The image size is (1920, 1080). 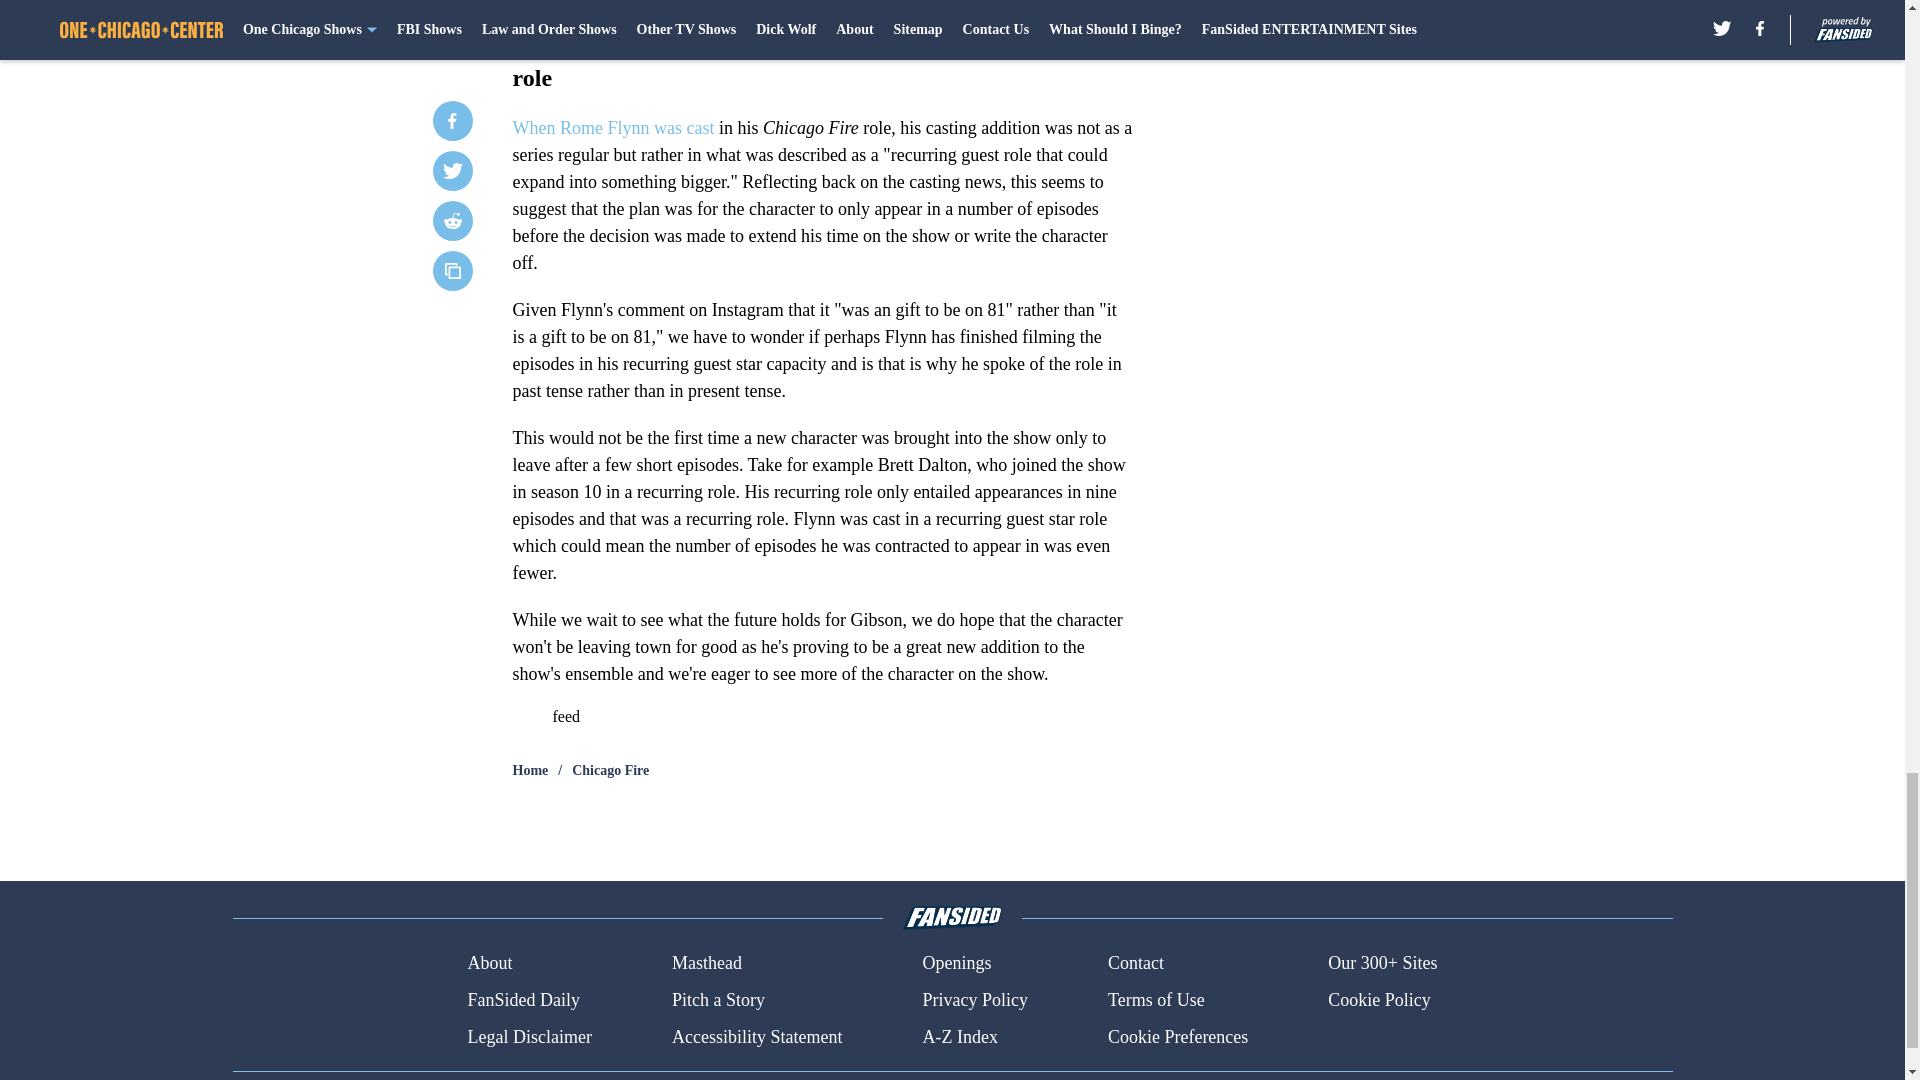 What do you see at coordinates (718, 1000) in the screenshot?
I see `Pitch a Story` at bounding box center [718, 1000].